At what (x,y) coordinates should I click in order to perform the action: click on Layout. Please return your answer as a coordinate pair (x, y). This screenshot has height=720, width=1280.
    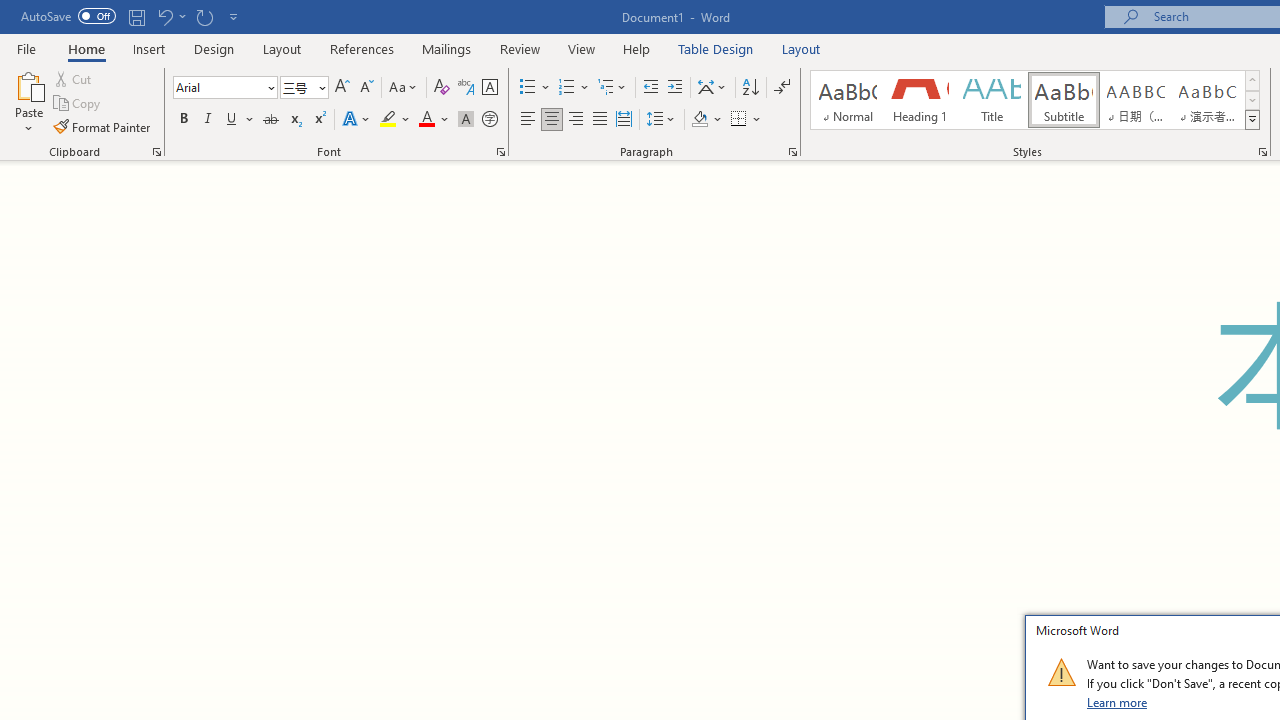
    Looking at the image, I should click on (801, 48).